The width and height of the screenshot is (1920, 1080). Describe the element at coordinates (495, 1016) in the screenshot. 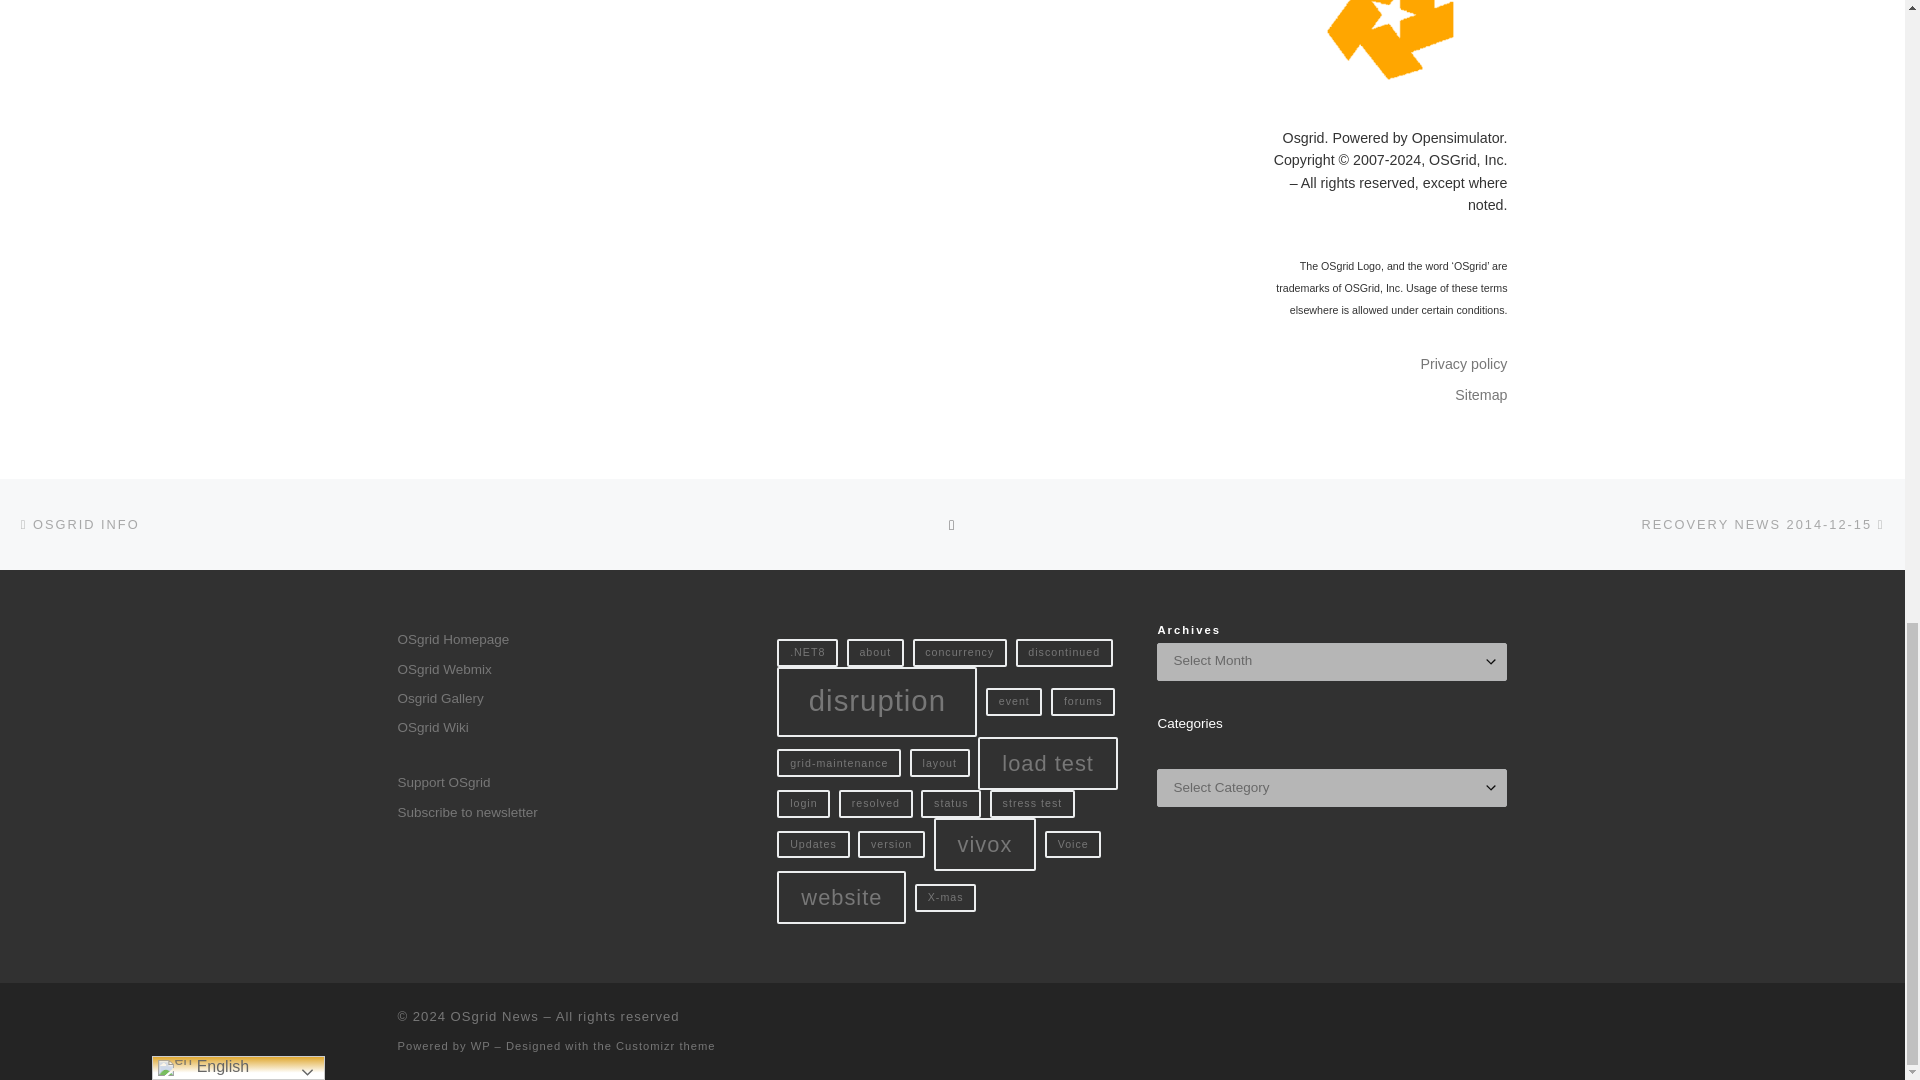

I see `OSgrid News` at that location.